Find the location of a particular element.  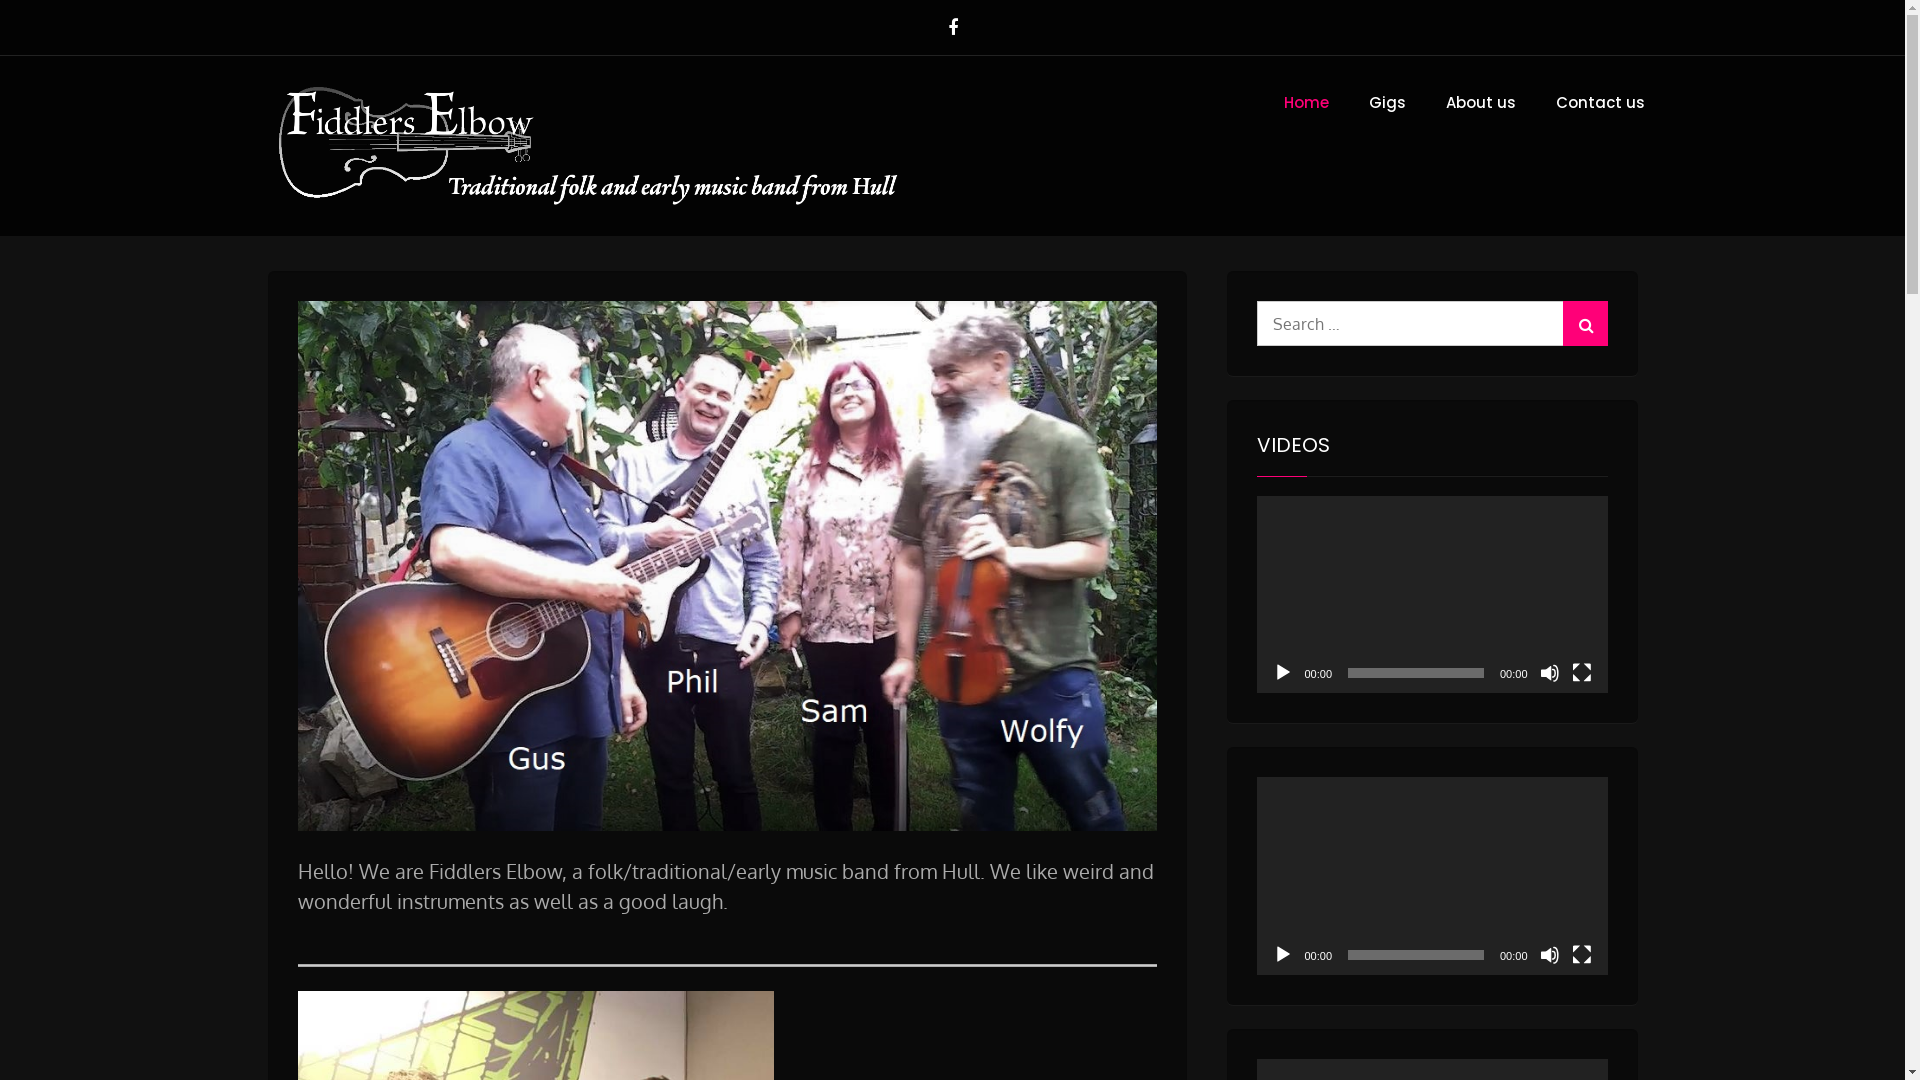

Contact us is located at coordinates (1600, 104).